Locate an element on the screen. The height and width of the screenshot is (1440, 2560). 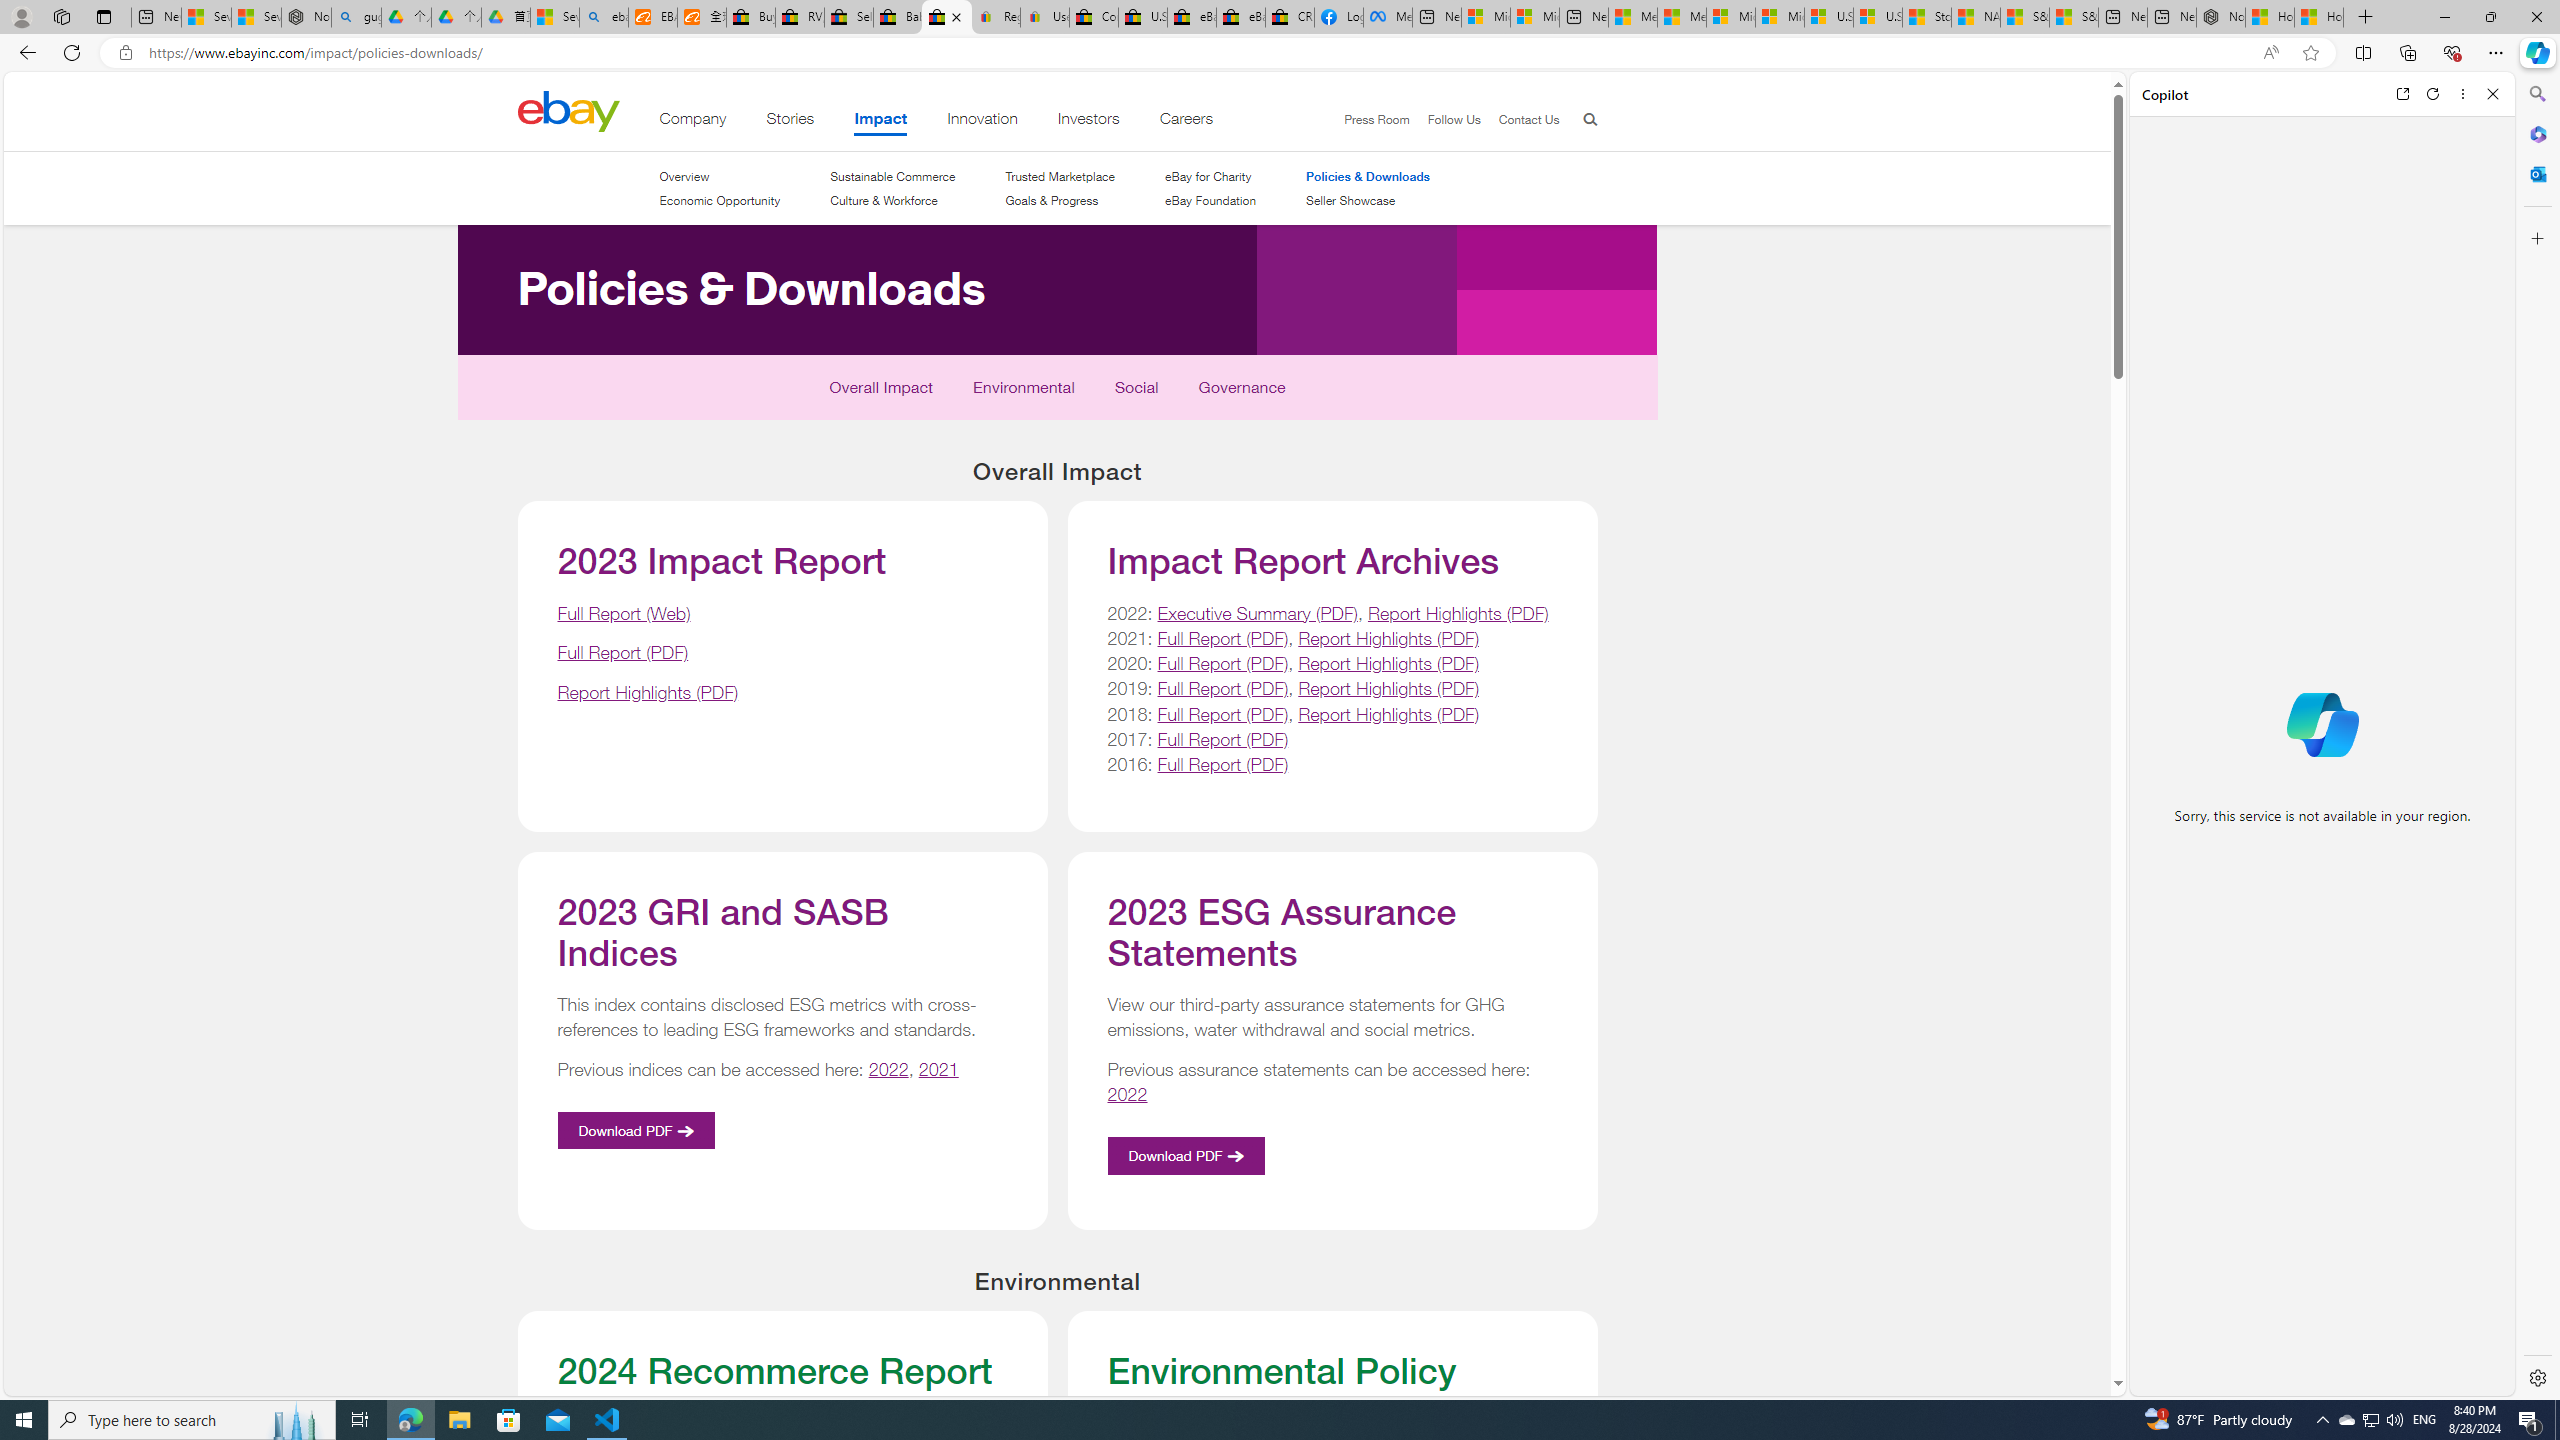
Stories is located at coordinates (790, 122).